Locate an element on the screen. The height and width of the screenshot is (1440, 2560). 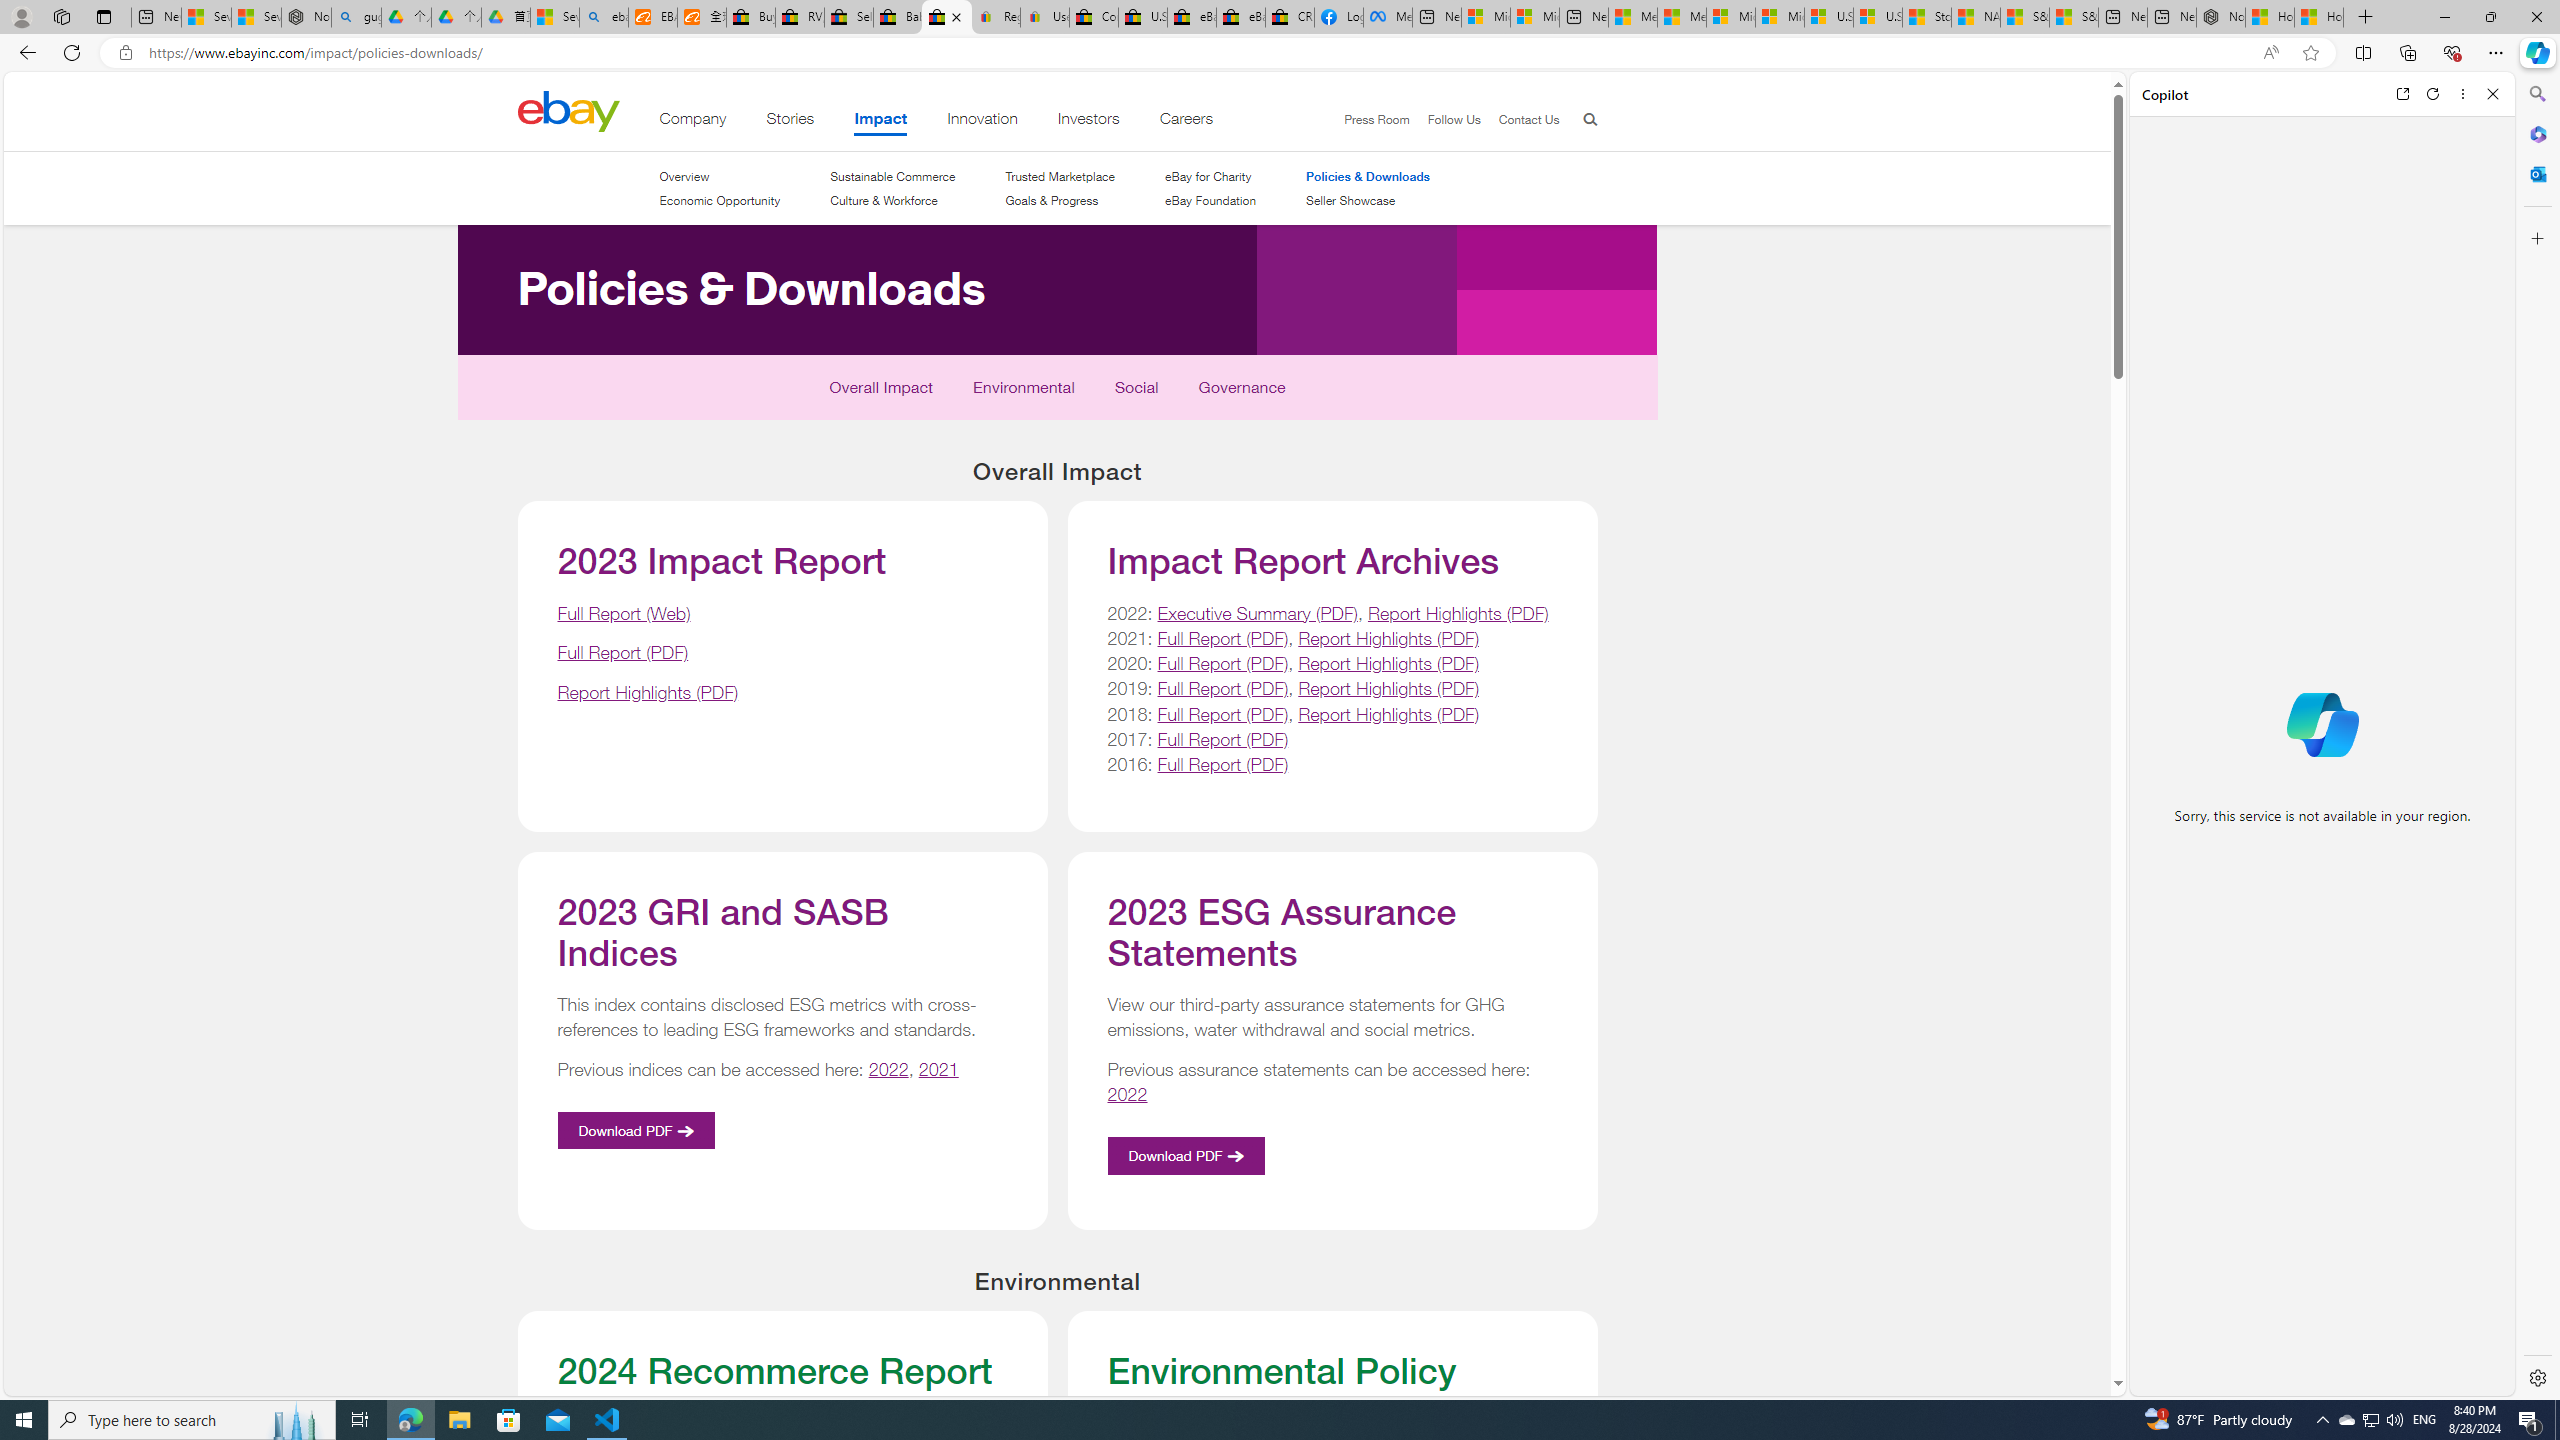
Stories is located at coordinates (790, 122).